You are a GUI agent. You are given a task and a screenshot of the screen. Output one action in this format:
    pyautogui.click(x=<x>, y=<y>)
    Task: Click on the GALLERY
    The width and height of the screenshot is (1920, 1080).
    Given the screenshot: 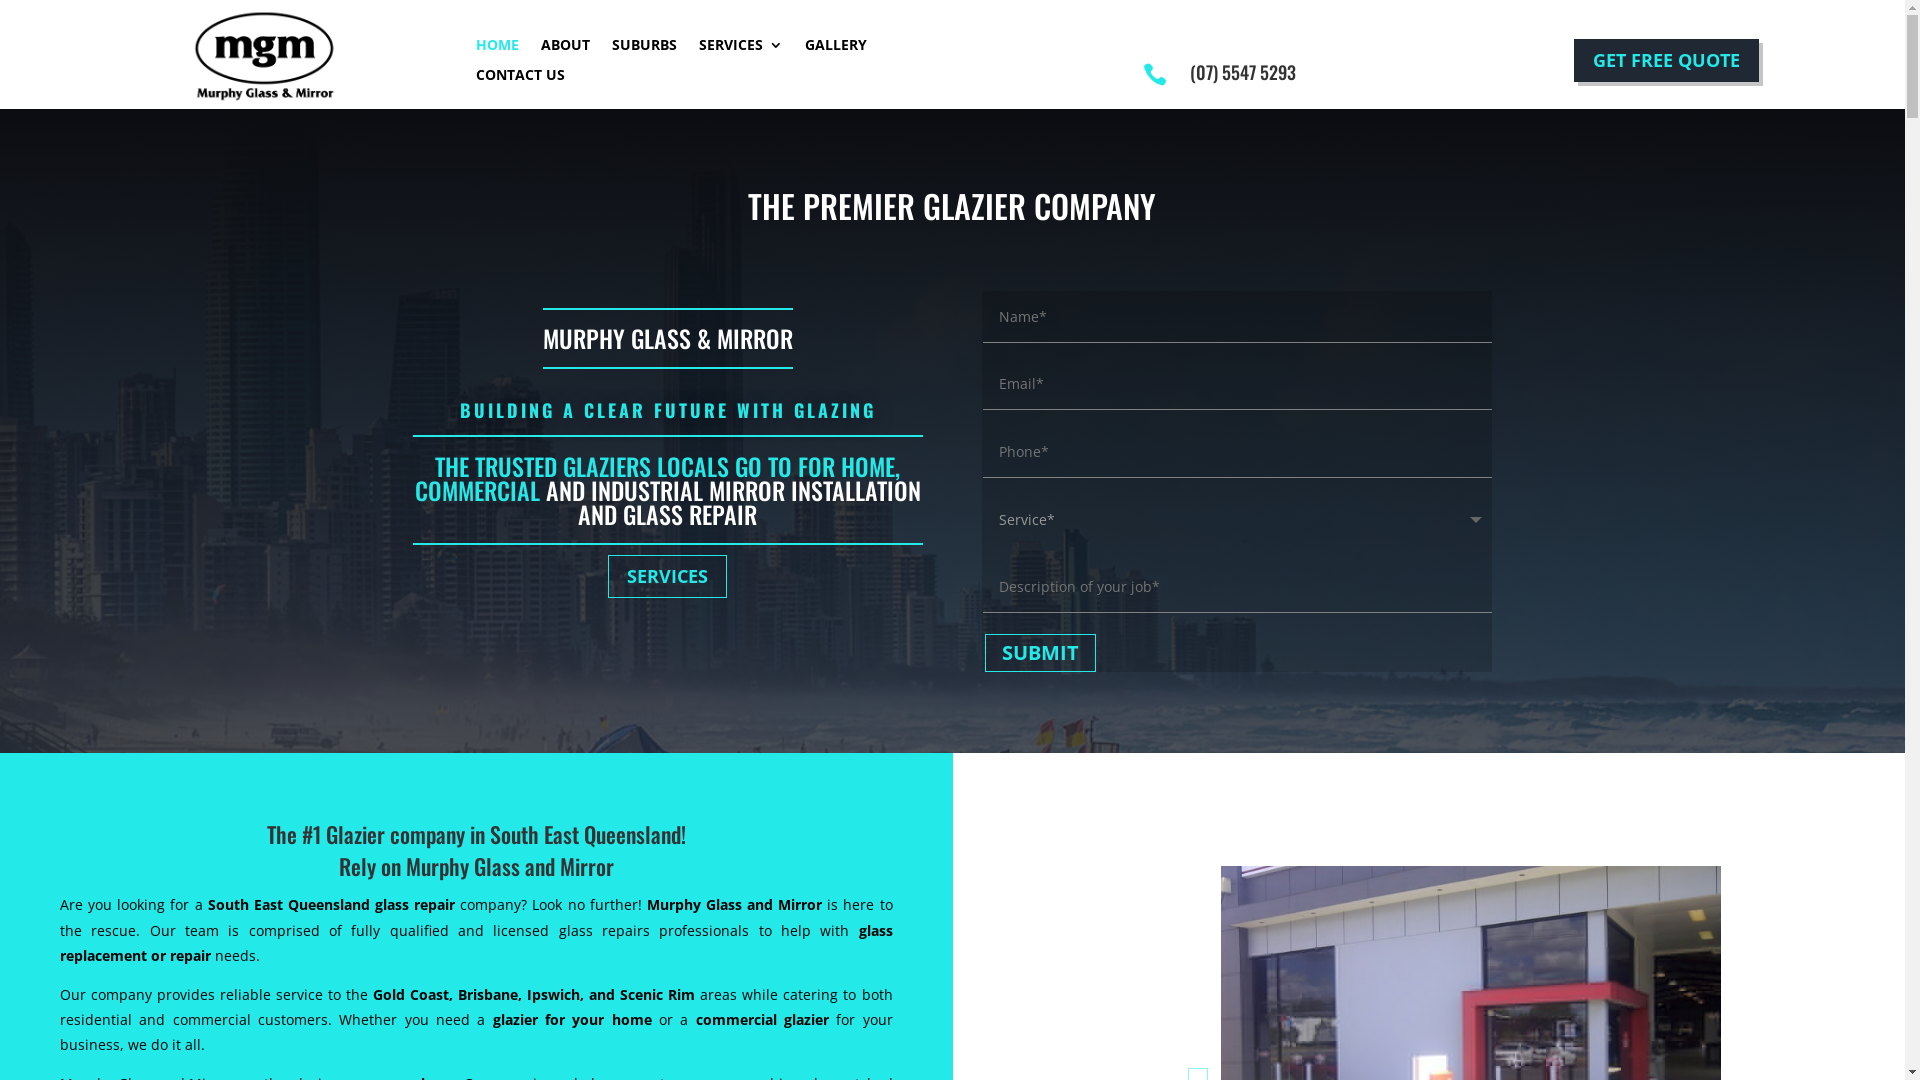 What is the action you would take?
    pyautogui.click(x=836, y=49)
    